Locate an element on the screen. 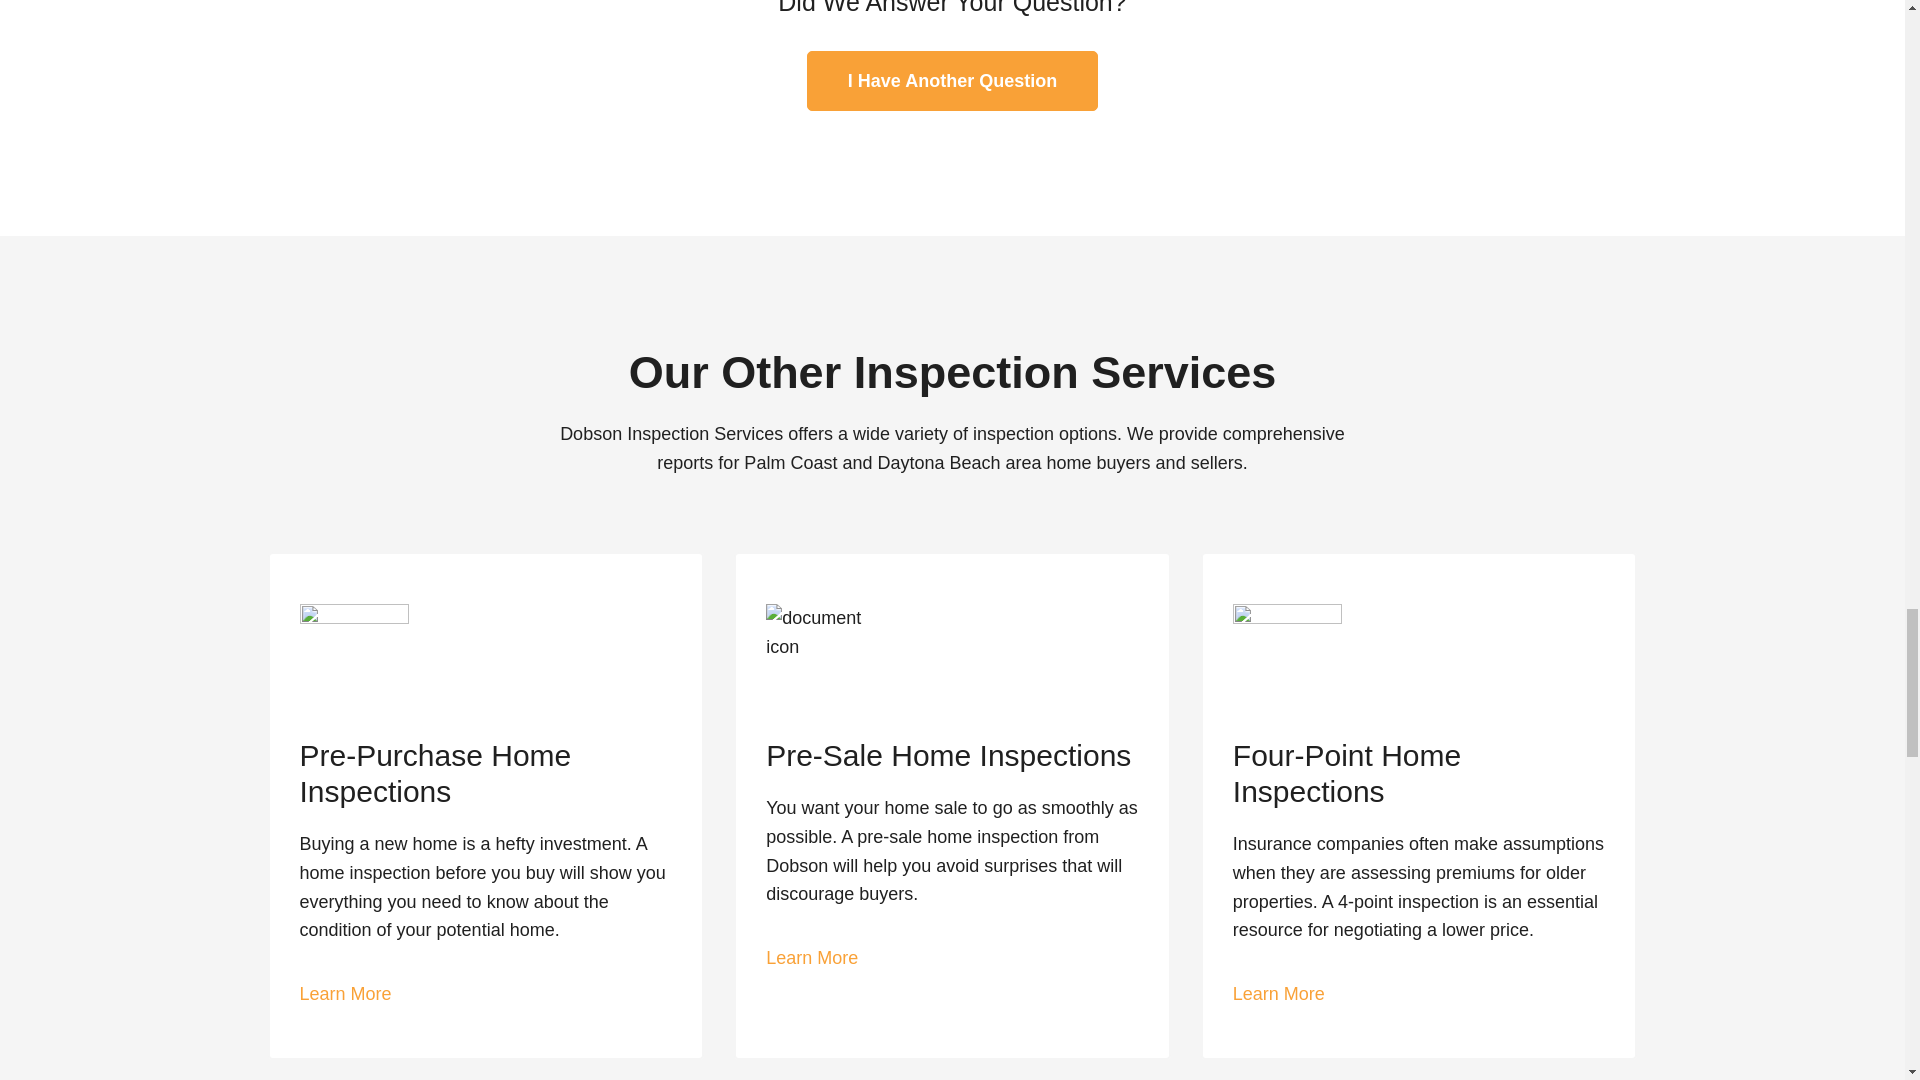 The image size is (1920, 1080). I Have Another Question is located at coordinates (952, 80).